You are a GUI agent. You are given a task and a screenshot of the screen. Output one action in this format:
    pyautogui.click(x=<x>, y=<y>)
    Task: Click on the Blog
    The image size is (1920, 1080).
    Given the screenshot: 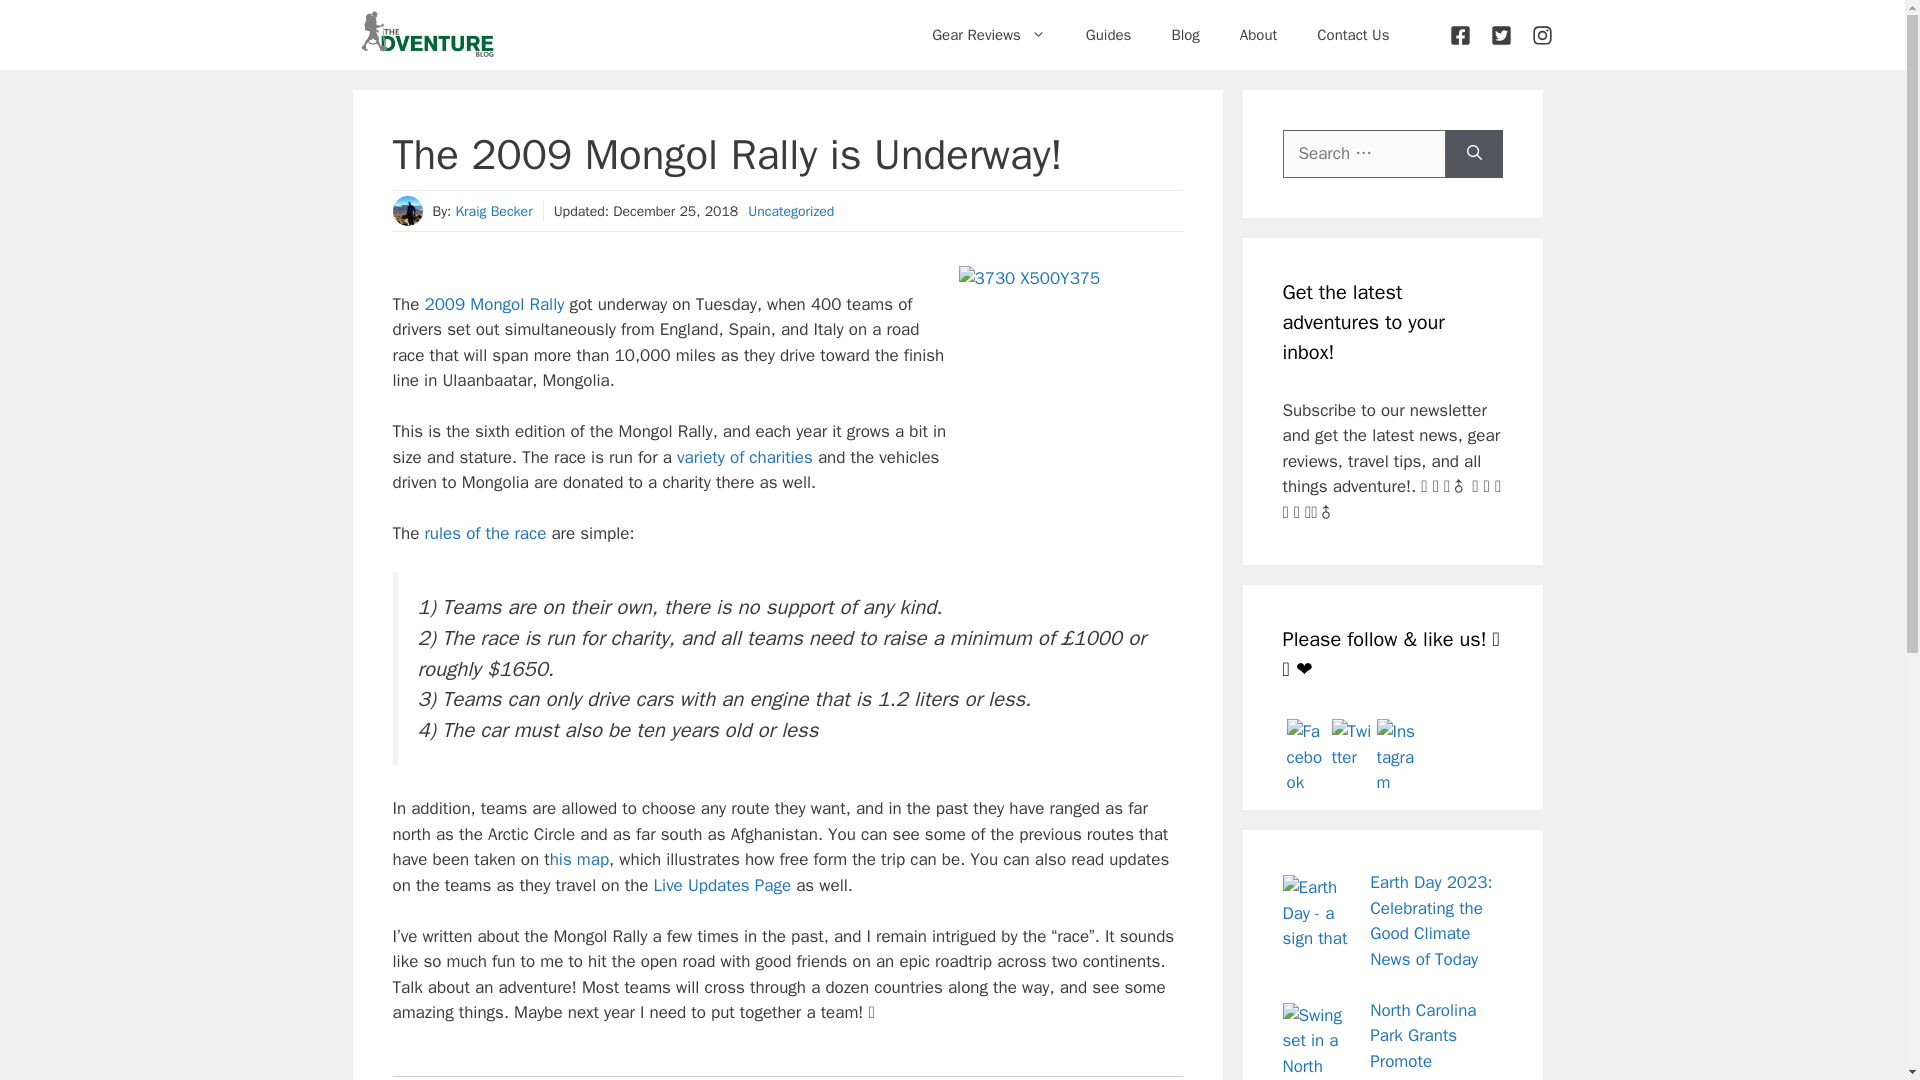 What is the action you would take?
    pyautogui.click(x=1184, y=34)
    